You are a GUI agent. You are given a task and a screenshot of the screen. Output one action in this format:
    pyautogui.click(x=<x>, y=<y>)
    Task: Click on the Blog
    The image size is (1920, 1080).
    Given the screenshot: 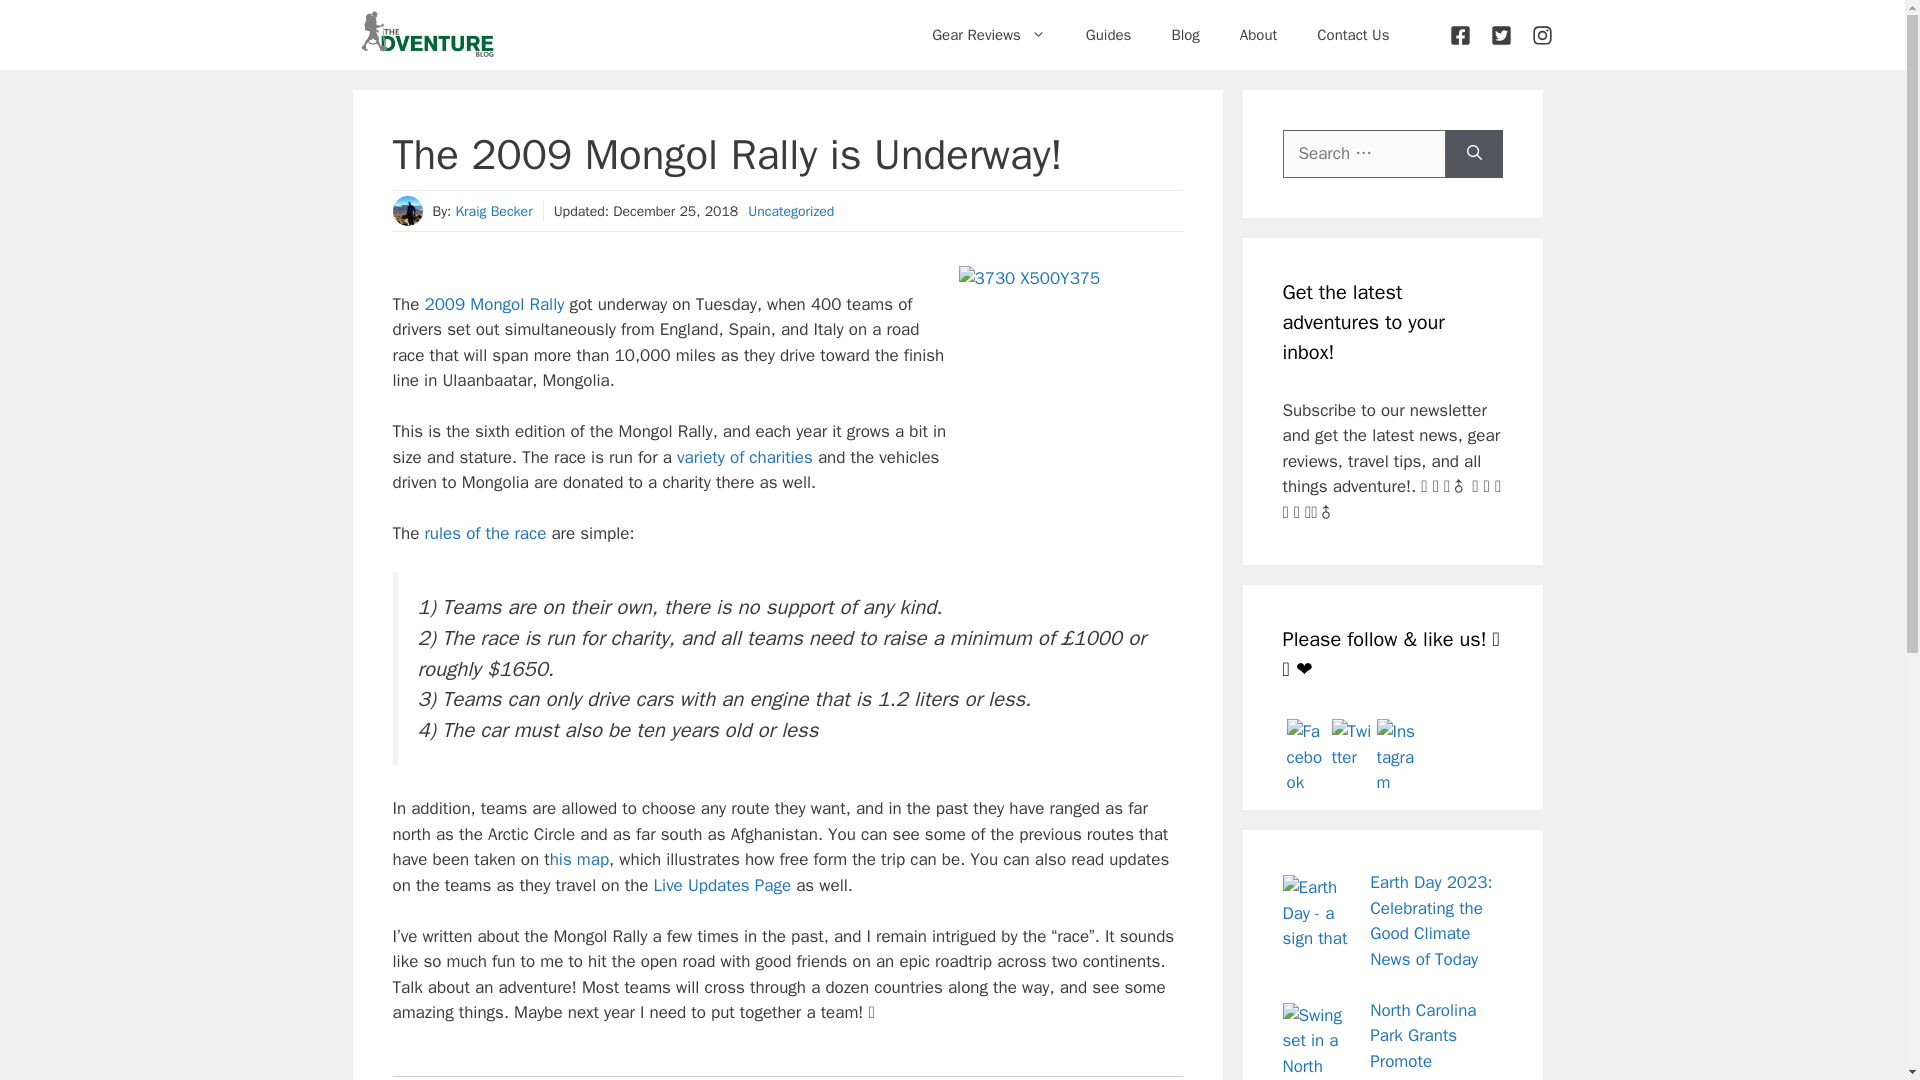 What is the action you would take?
    pyautogui.click(x=1184, y=34)
    